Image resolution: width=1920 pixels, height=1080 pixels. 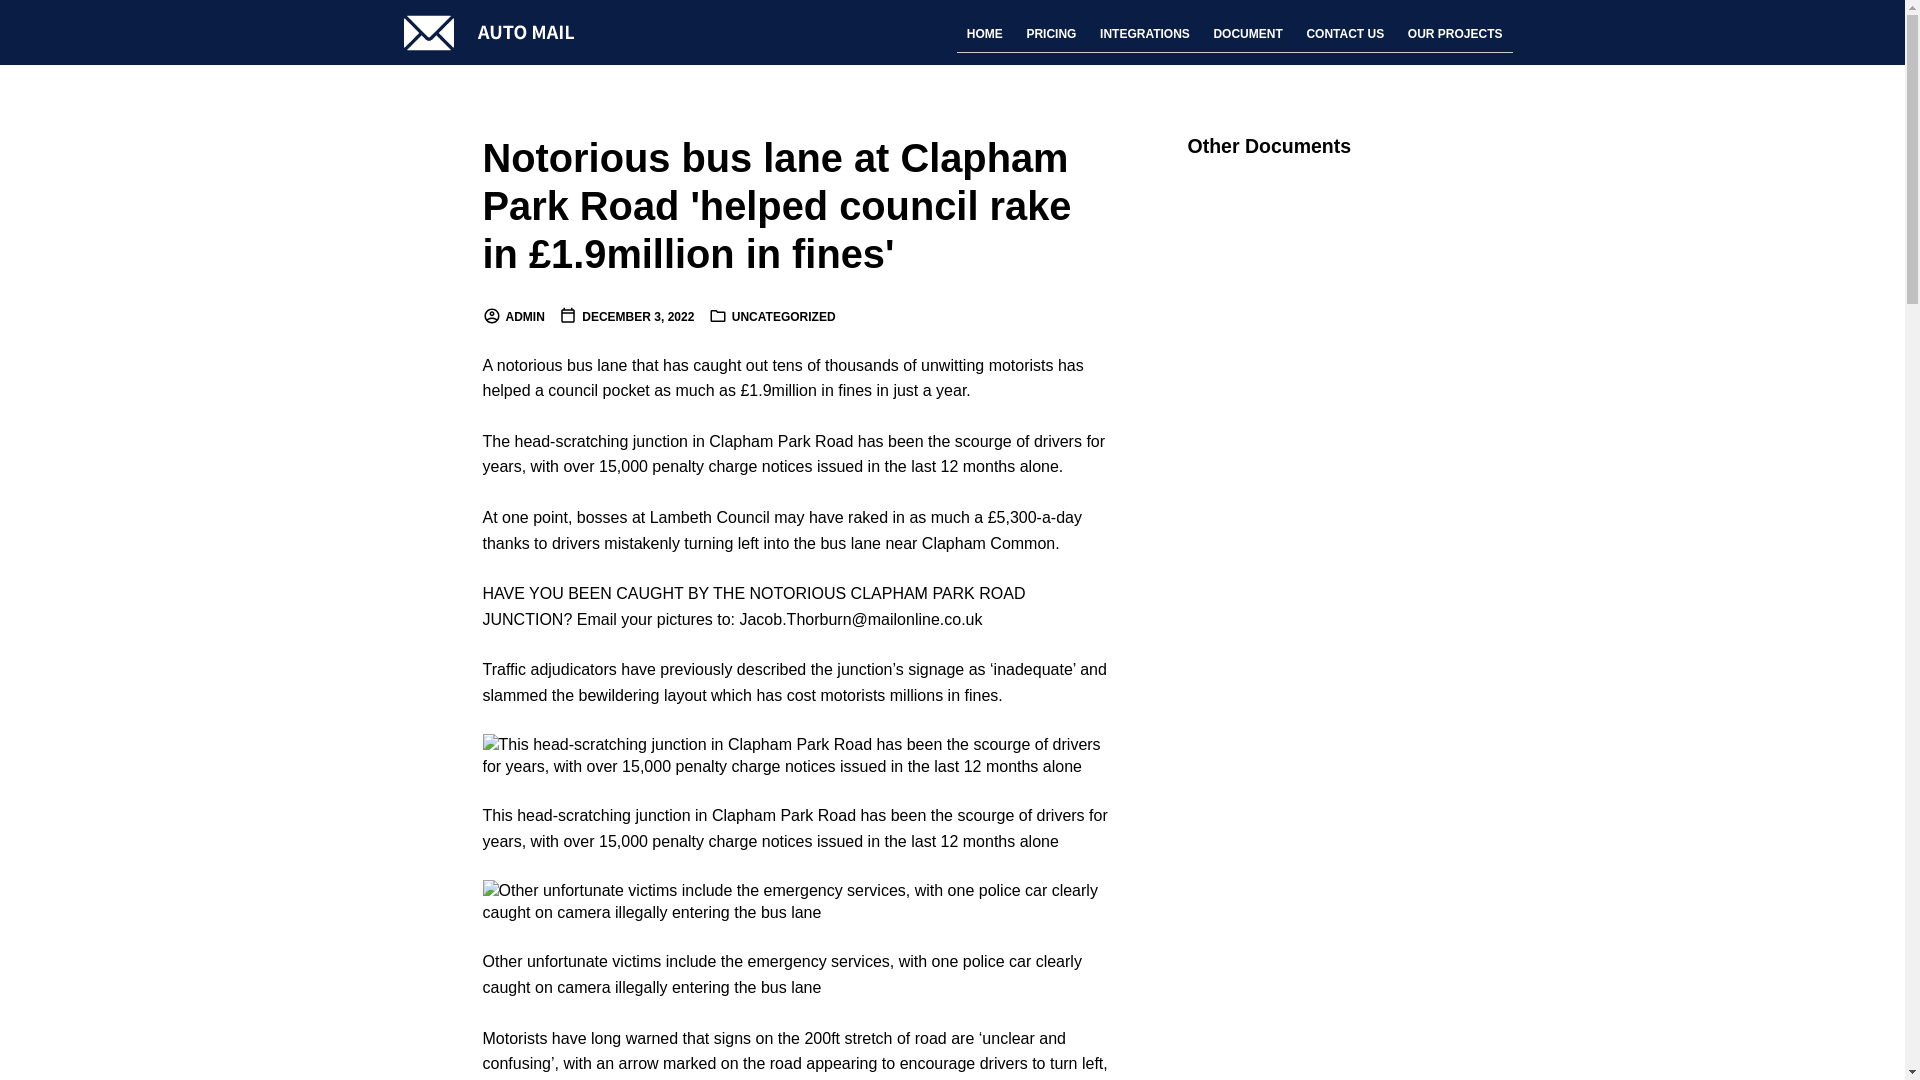 I want to click on CONTACT US, so click(x=1344, y=34).